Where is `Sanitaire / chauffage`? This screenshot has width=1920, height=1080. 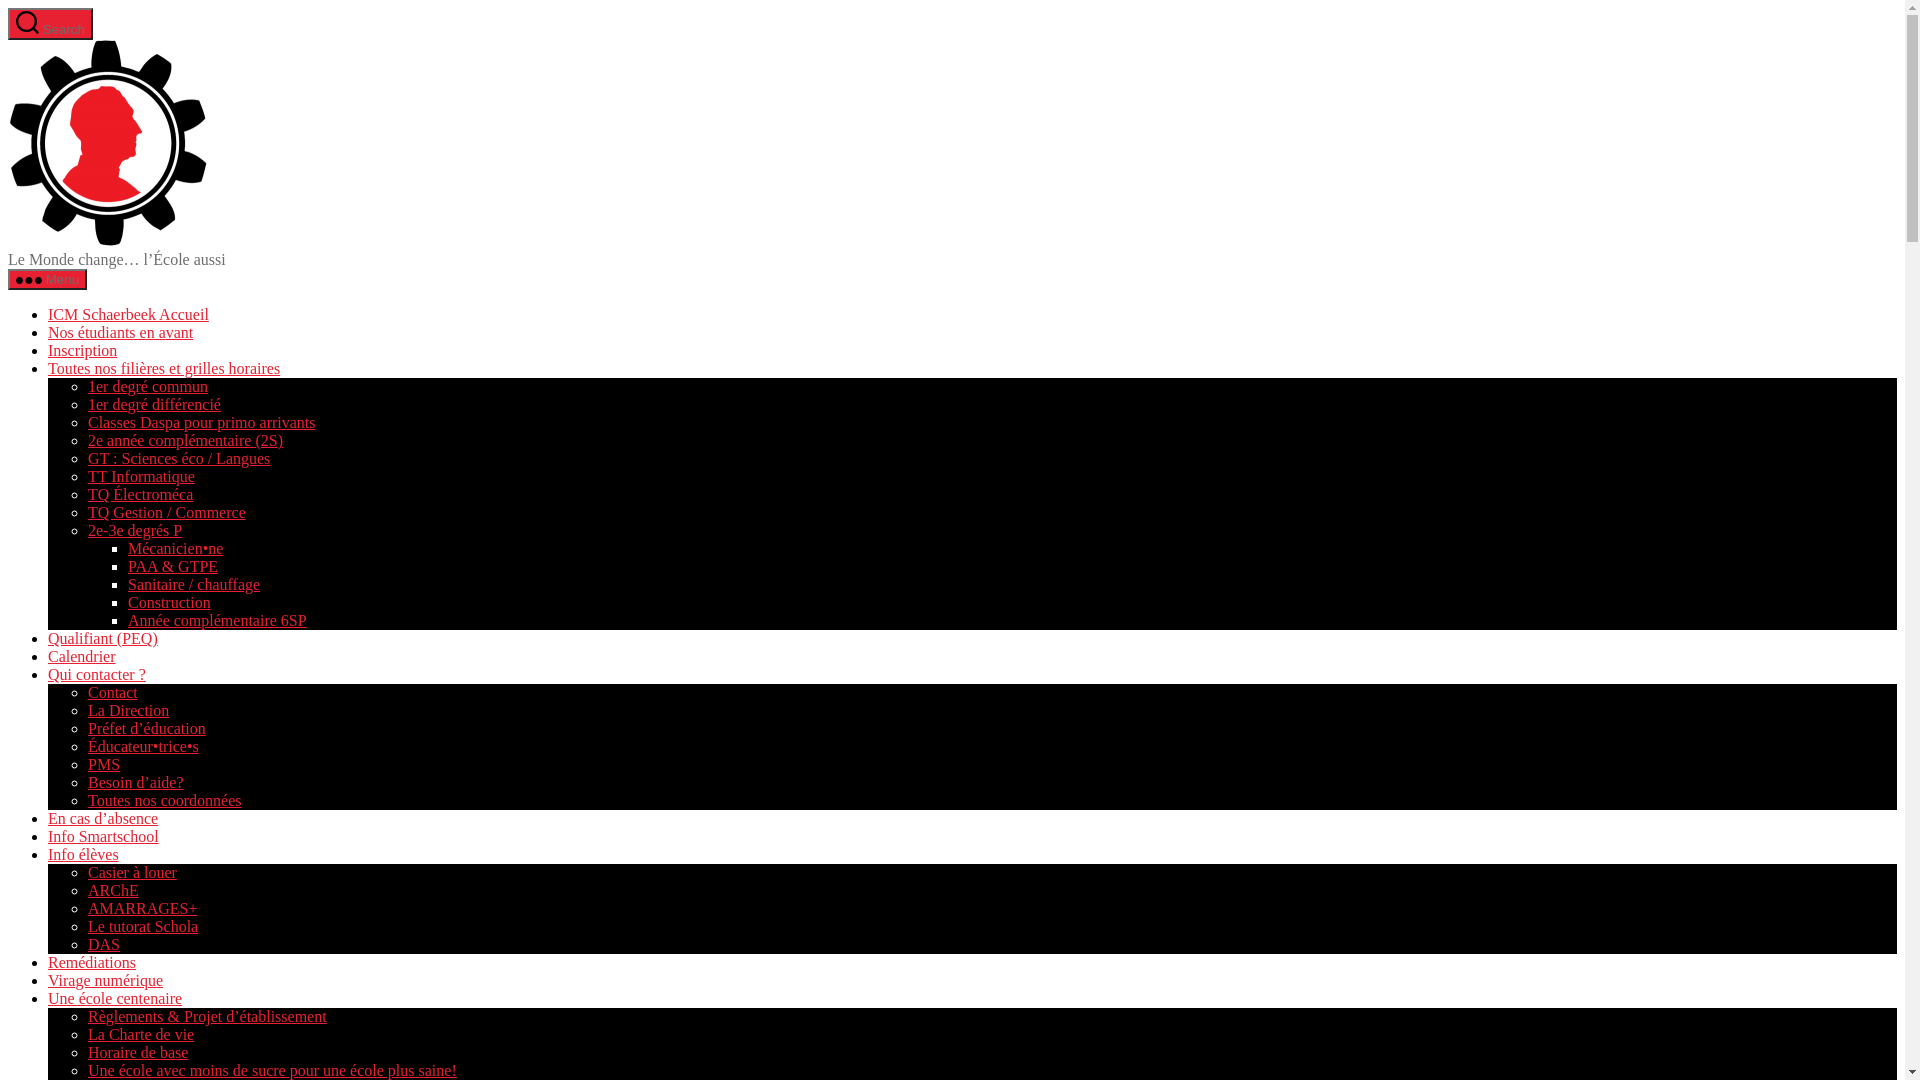
Sanitaire / chauffage is located at coordinates (194, 584).